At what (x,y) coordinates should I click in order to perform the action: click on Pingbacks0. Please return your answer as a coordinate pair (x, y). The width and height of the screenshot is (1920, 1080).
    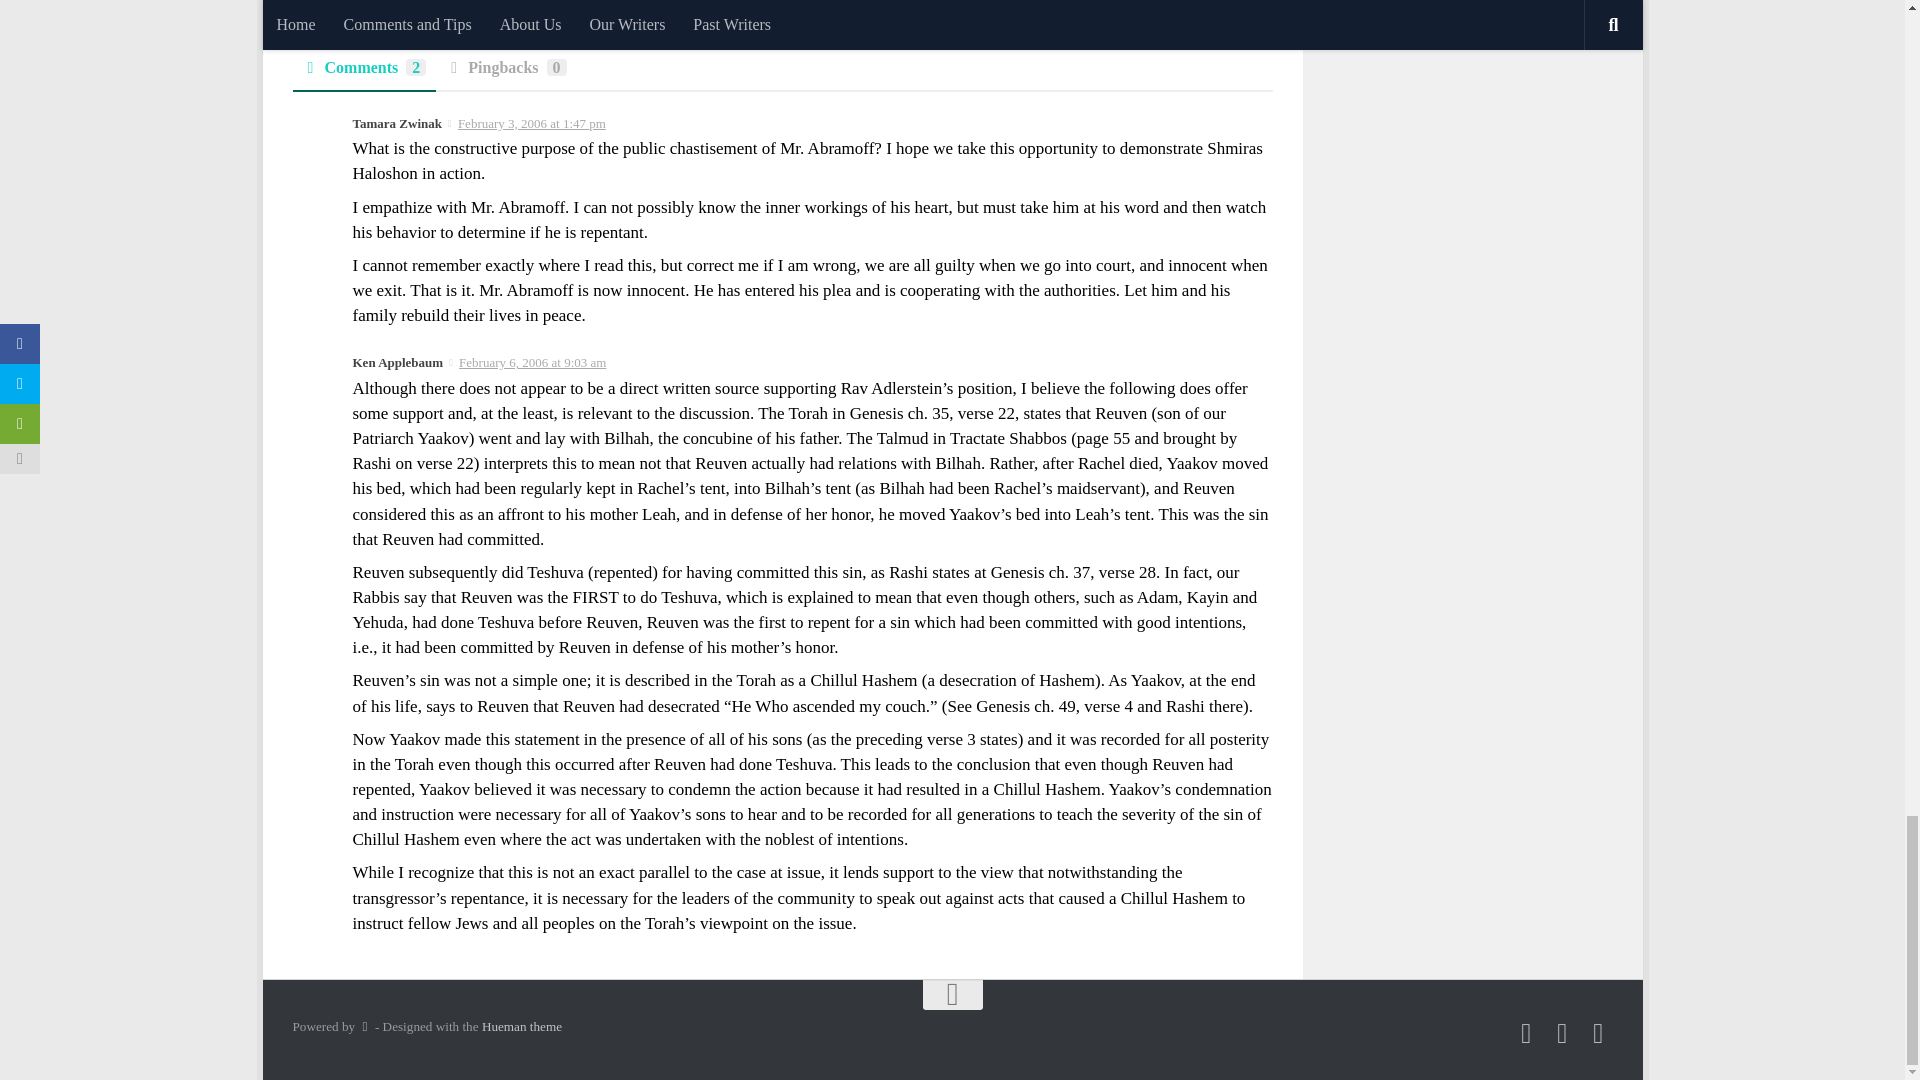
    Looking at the image, I should click on (506, 74).